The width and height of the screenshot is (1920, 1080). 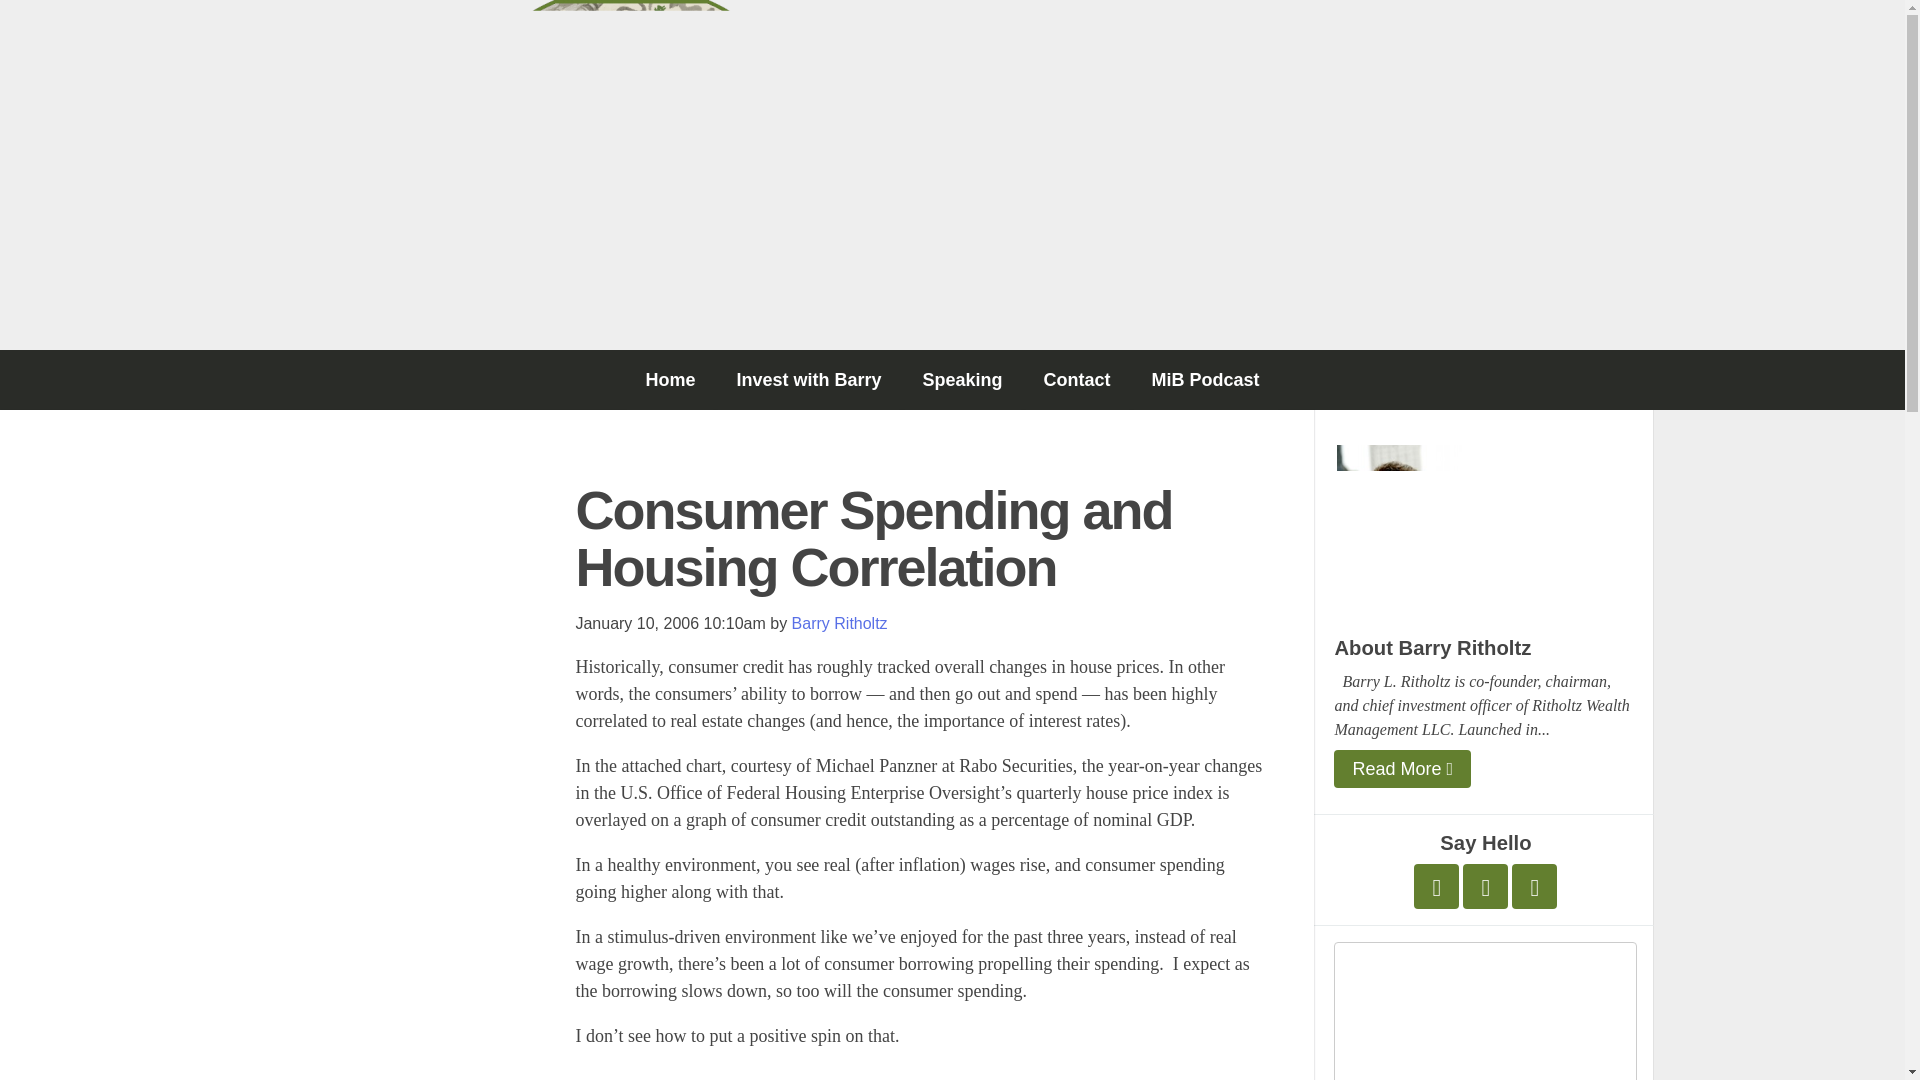 What do you see at coordinates (1485, 886) in the screenshot?
I see `Facebook` at bounding box center [1485, 886].